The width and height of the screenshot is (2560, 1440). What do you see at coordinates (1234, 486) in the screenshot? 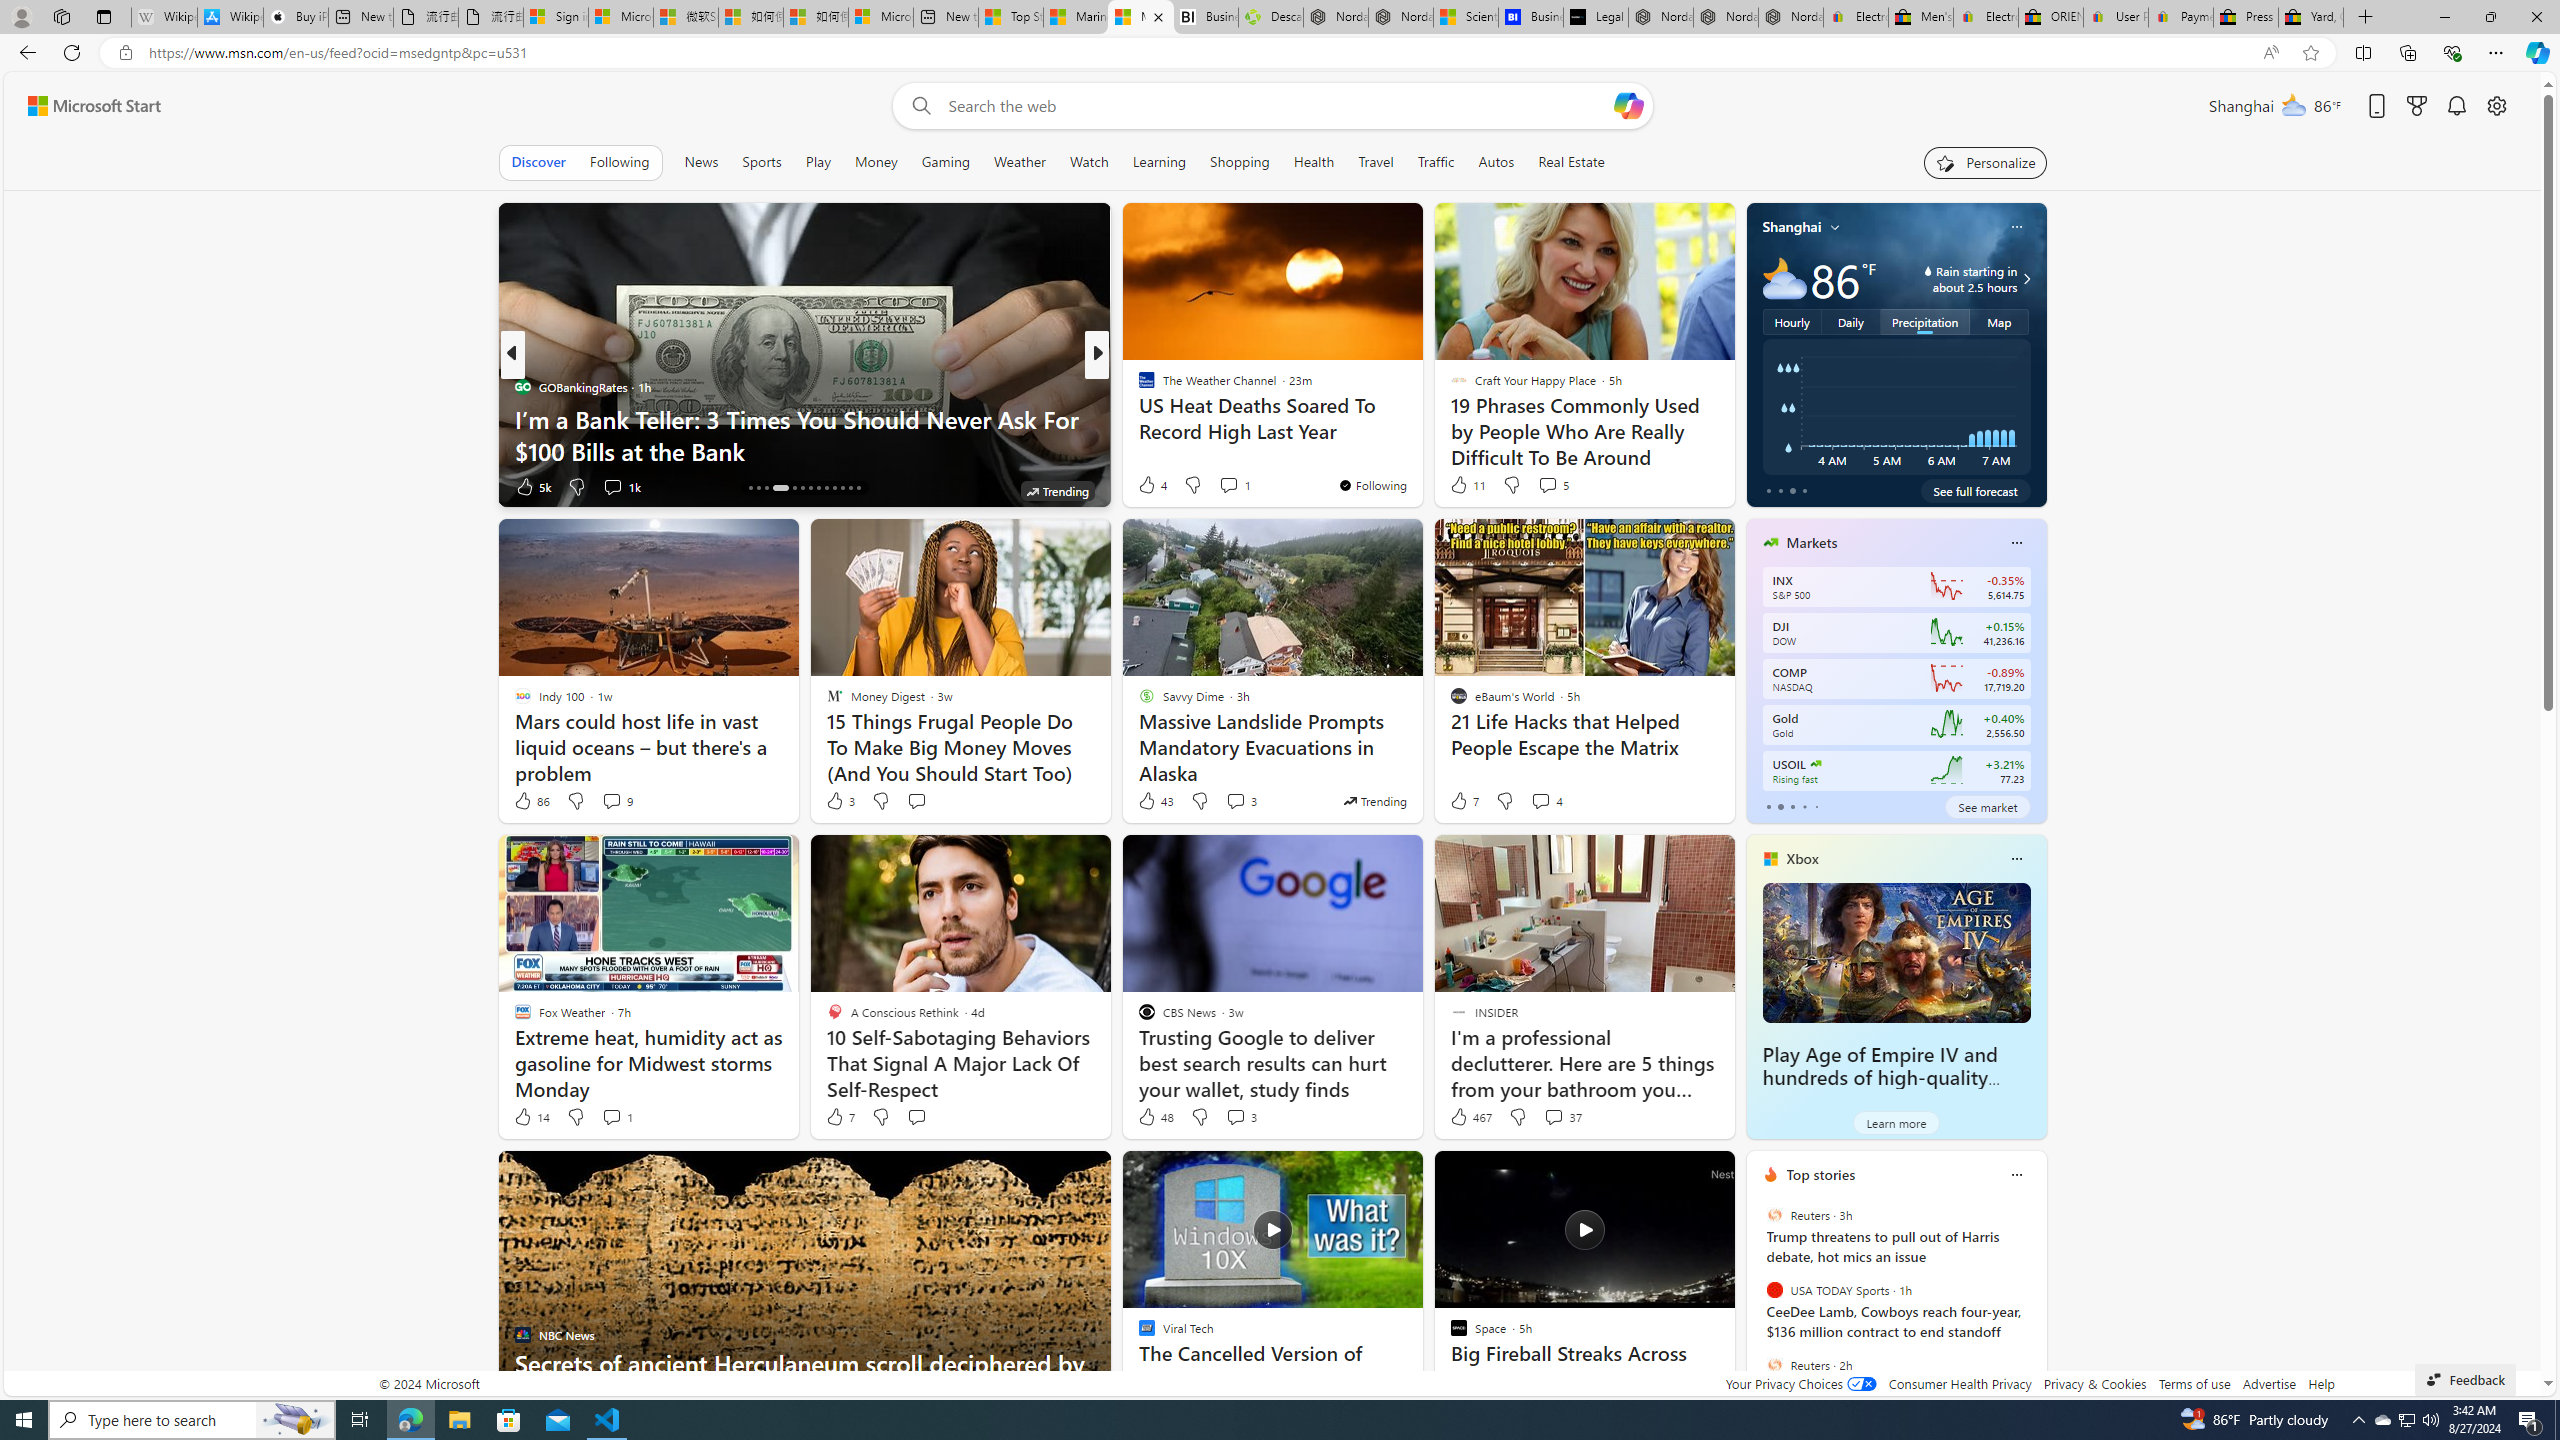
I see `View comments 2 Comment` at bounding box center [1234, 486].